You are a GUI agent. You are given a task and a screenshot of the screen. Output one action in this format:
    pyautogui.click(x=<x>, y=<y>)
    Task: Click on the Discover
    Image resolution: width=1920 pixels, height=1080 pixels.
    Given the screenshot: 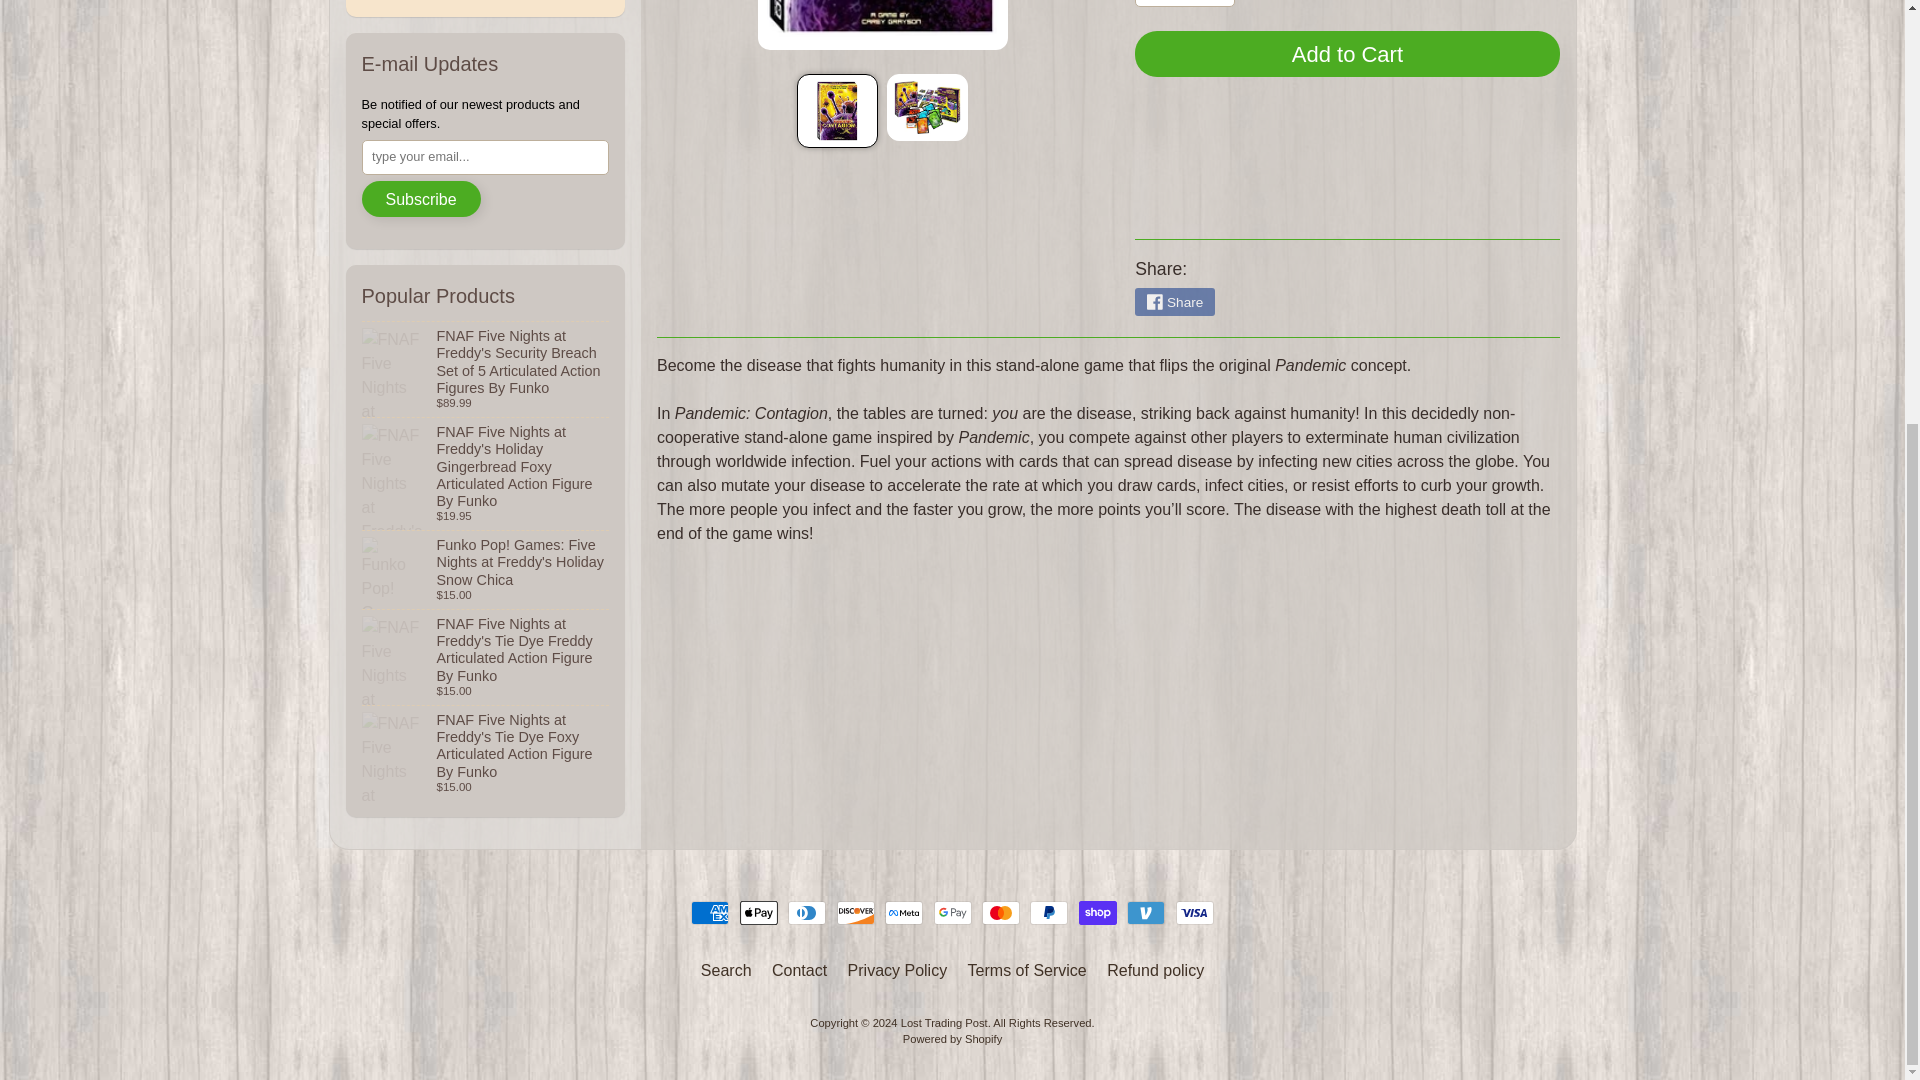 What is the action you would take?
    pyautogui.click(x=856, y=912)
    